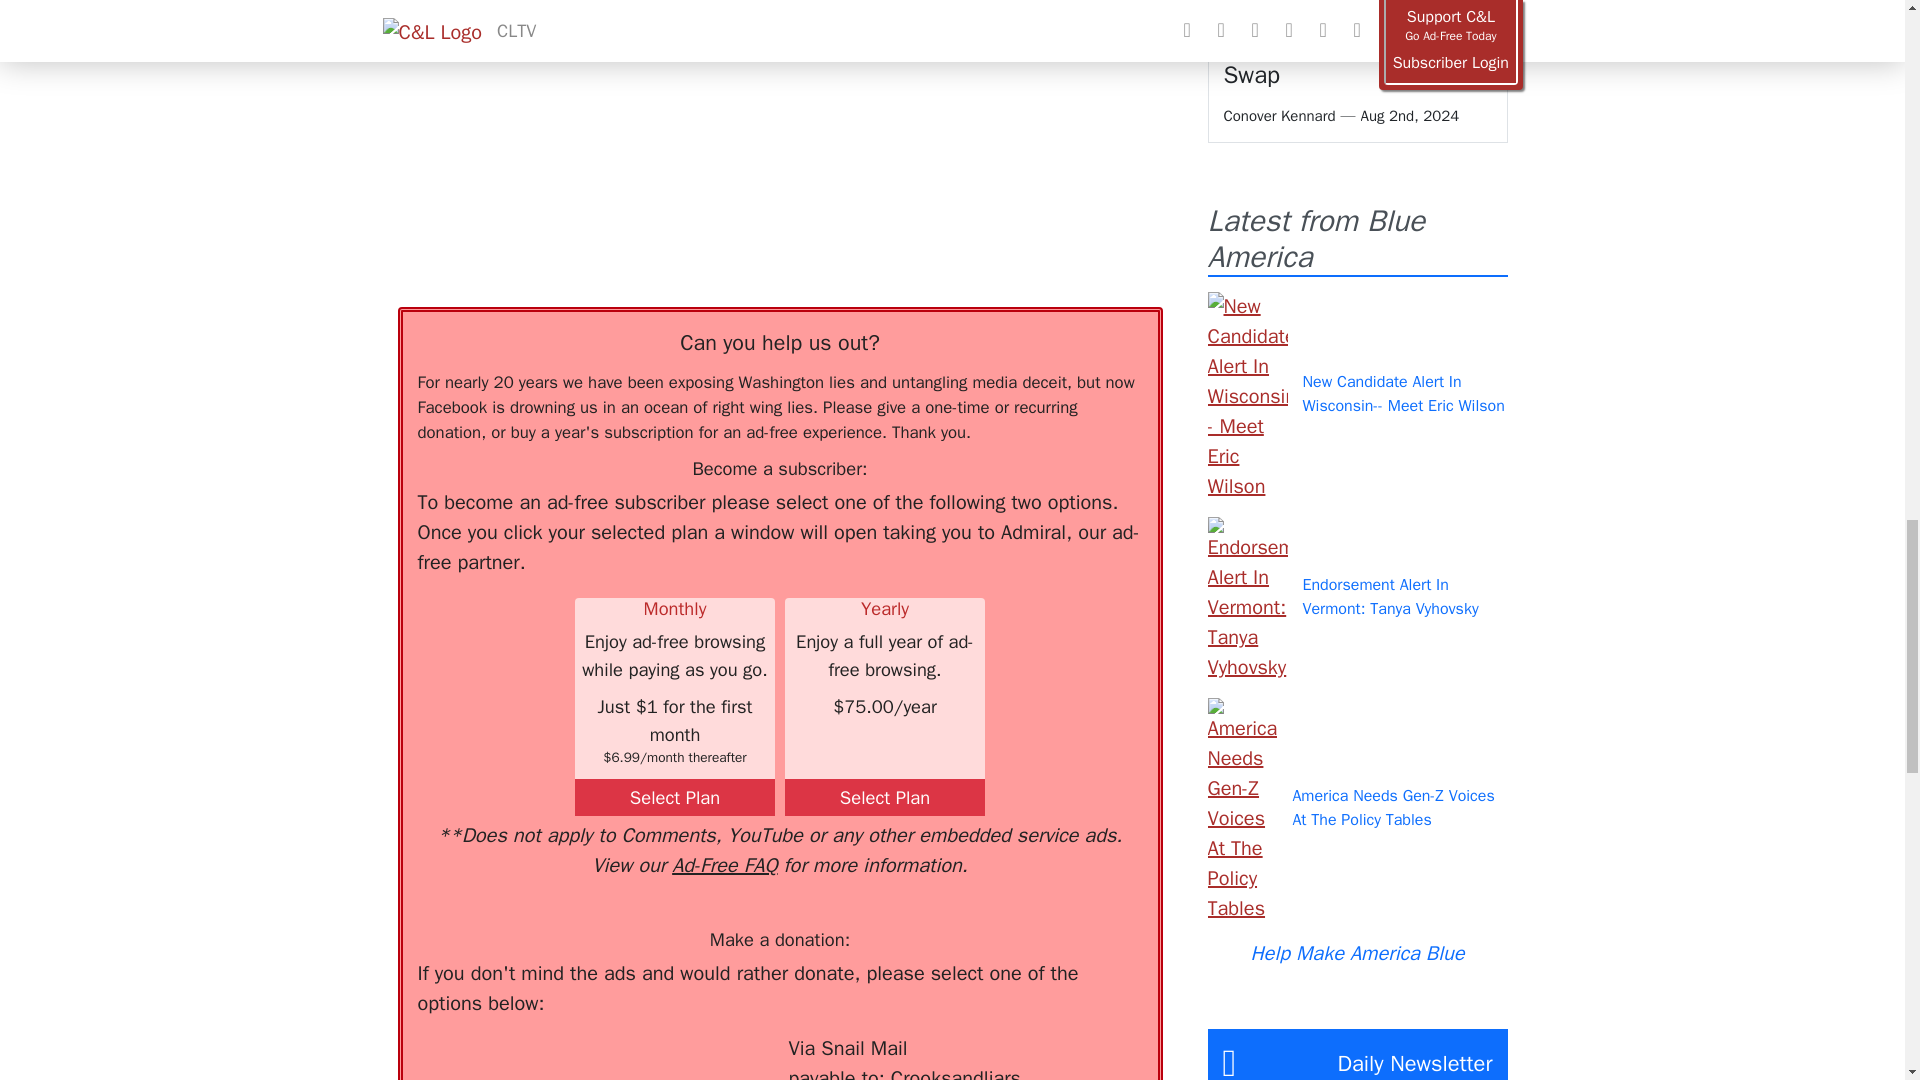  Describe the element at coordinates (712, 1056) in the screenshot. I see `Donate via PayPal` at that location.